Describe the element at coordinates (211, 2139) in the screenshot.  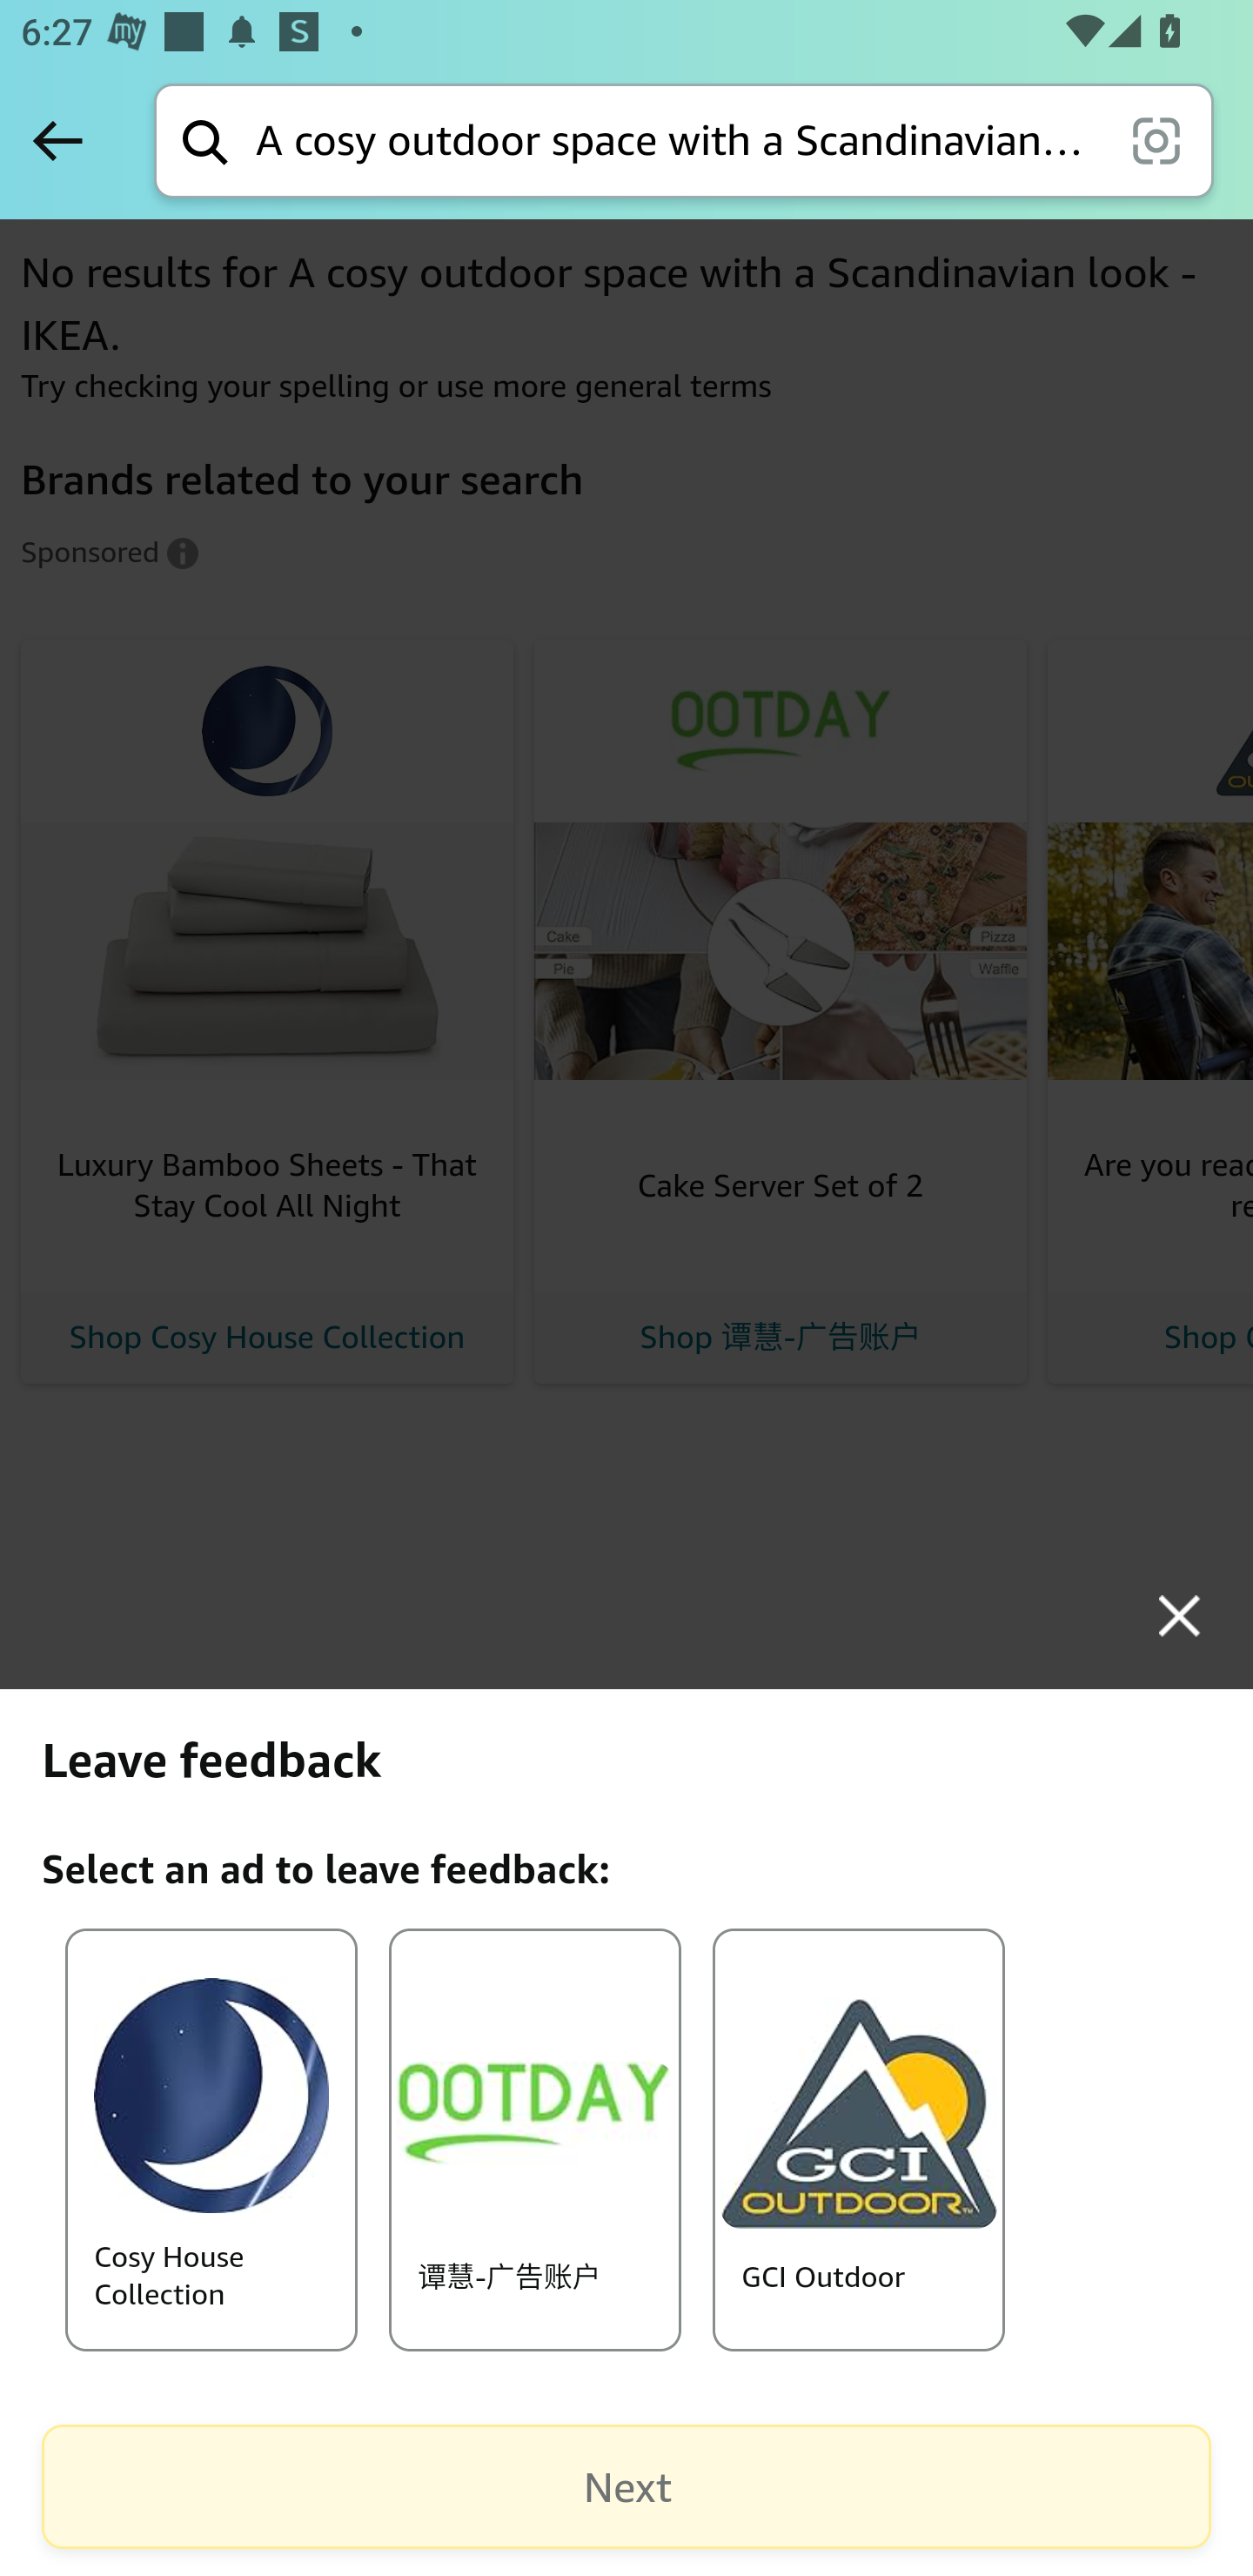
I see `Cosy House Collection` at that location.